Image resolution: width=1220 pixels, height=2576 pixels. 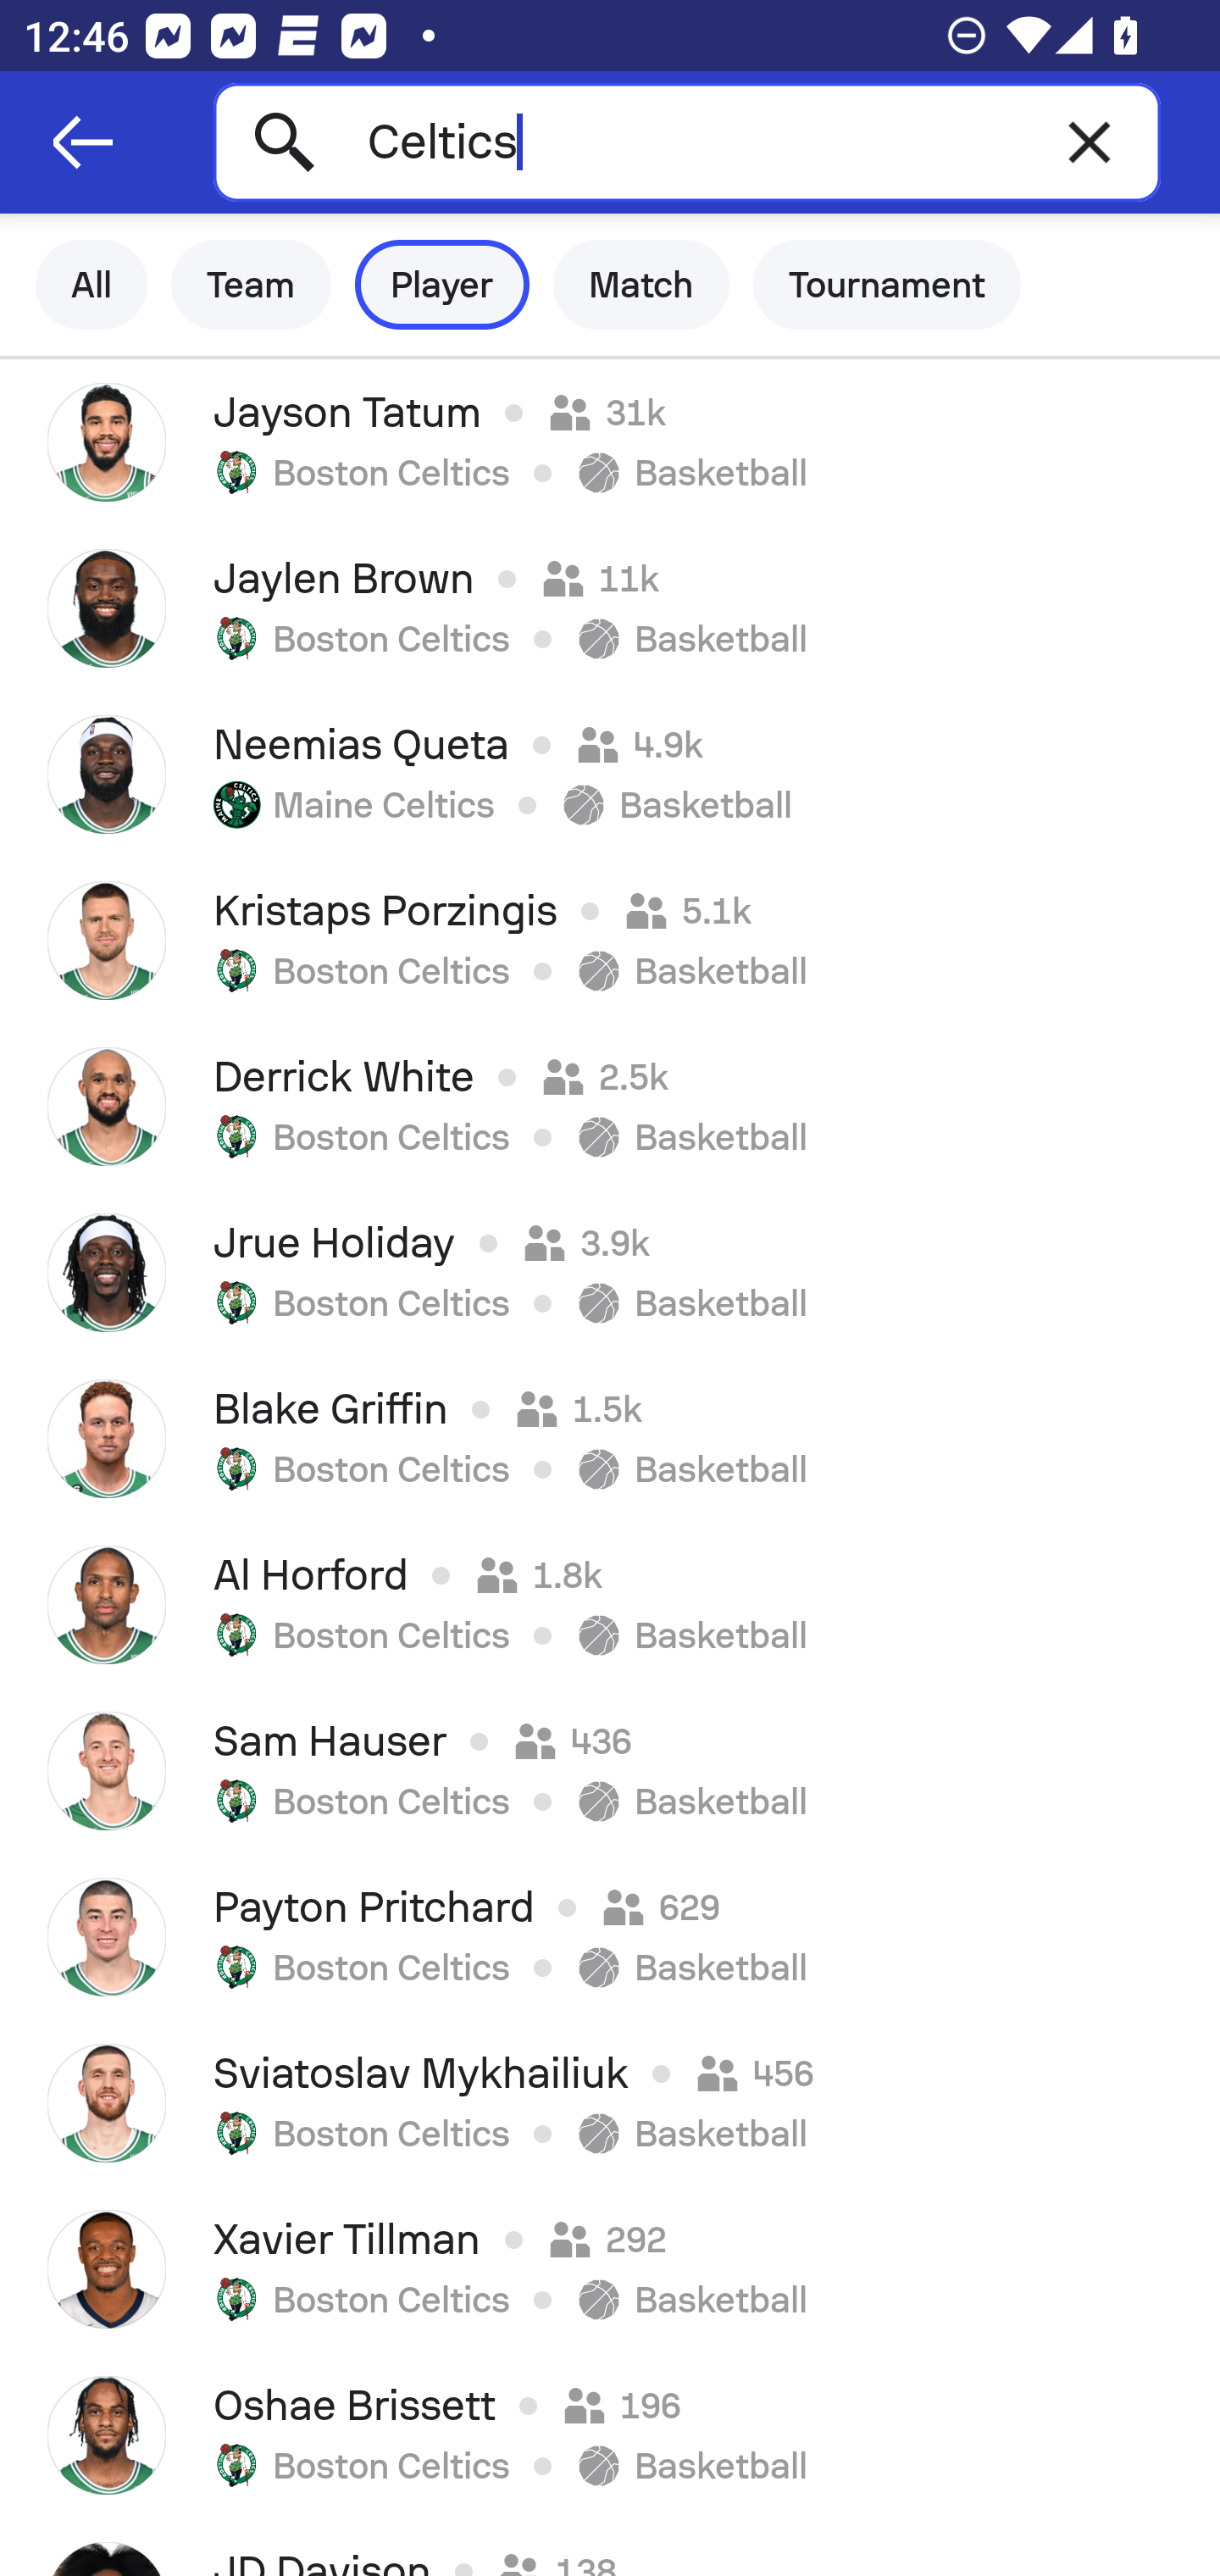 I want to click on Tournament, so click(x=887, y=285).